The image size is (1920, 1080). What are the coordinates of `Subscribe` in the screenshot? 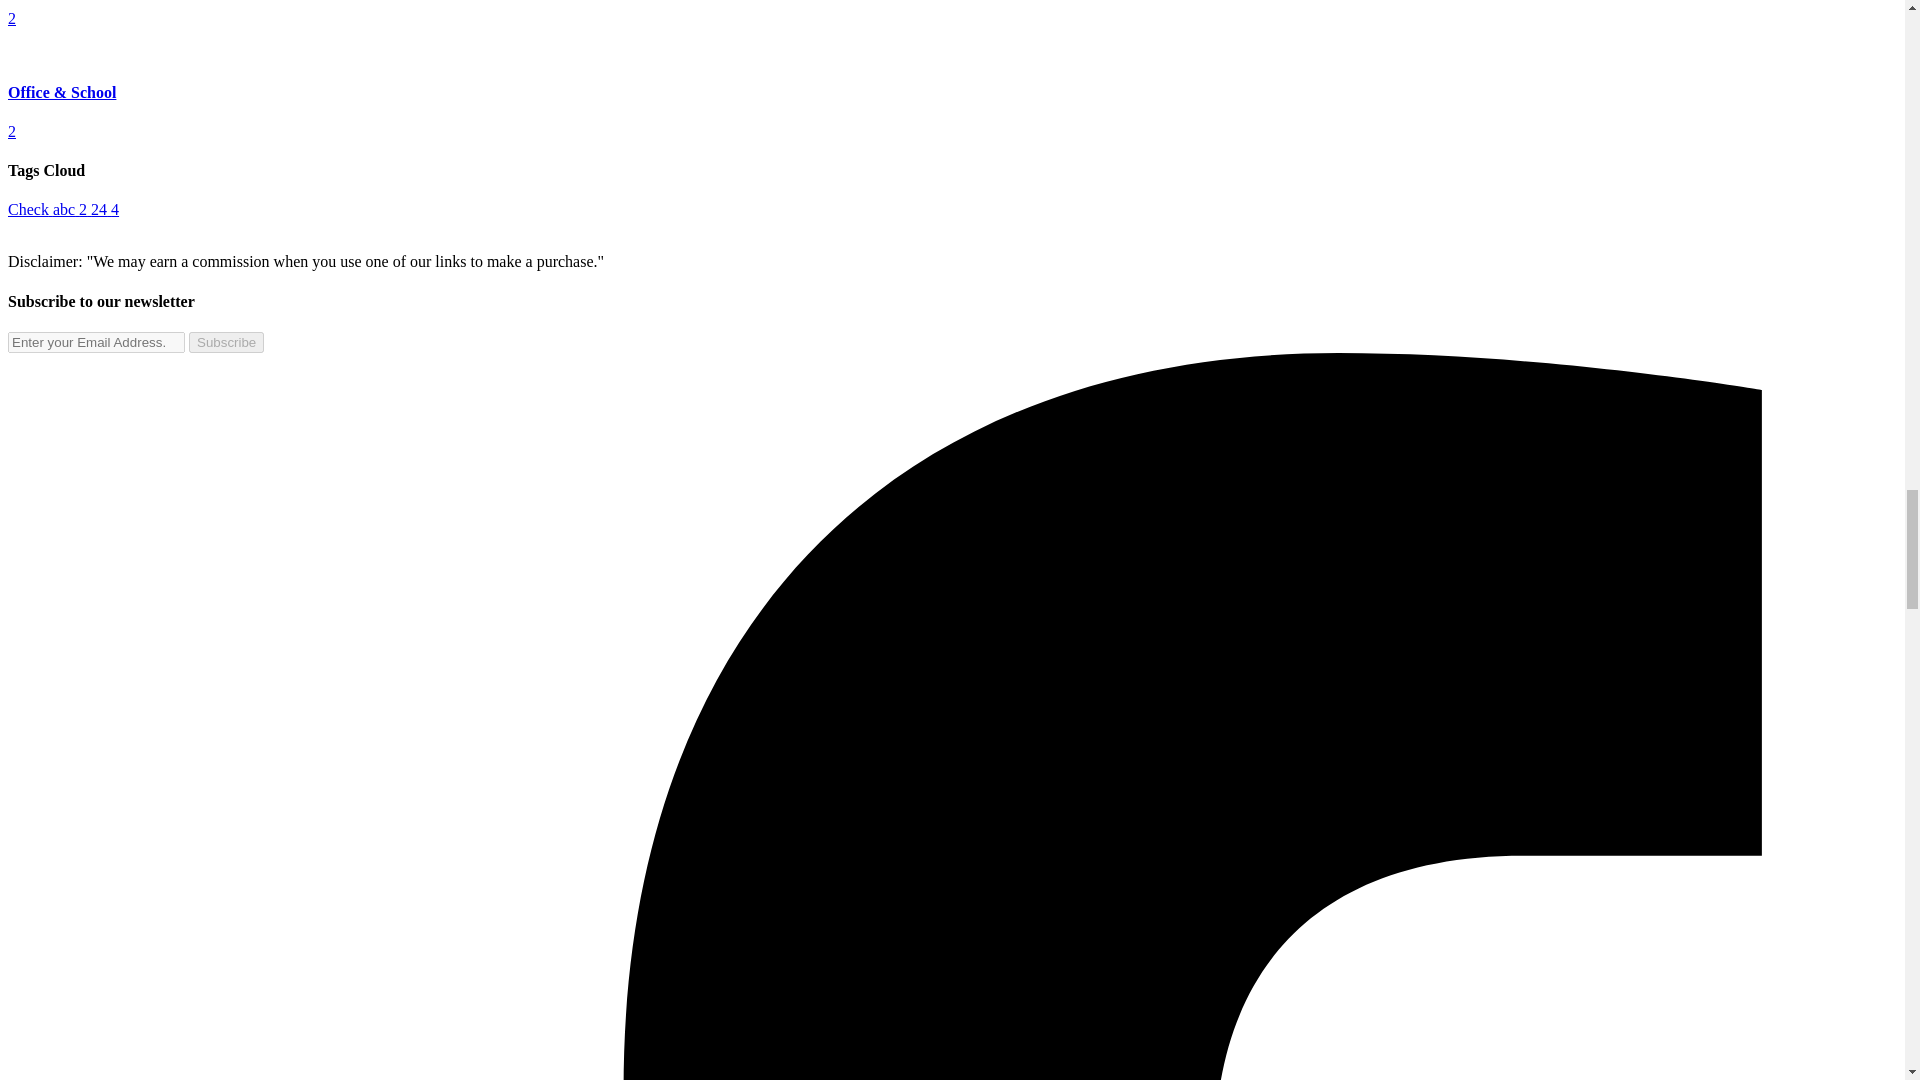 It's located at (226, 342).